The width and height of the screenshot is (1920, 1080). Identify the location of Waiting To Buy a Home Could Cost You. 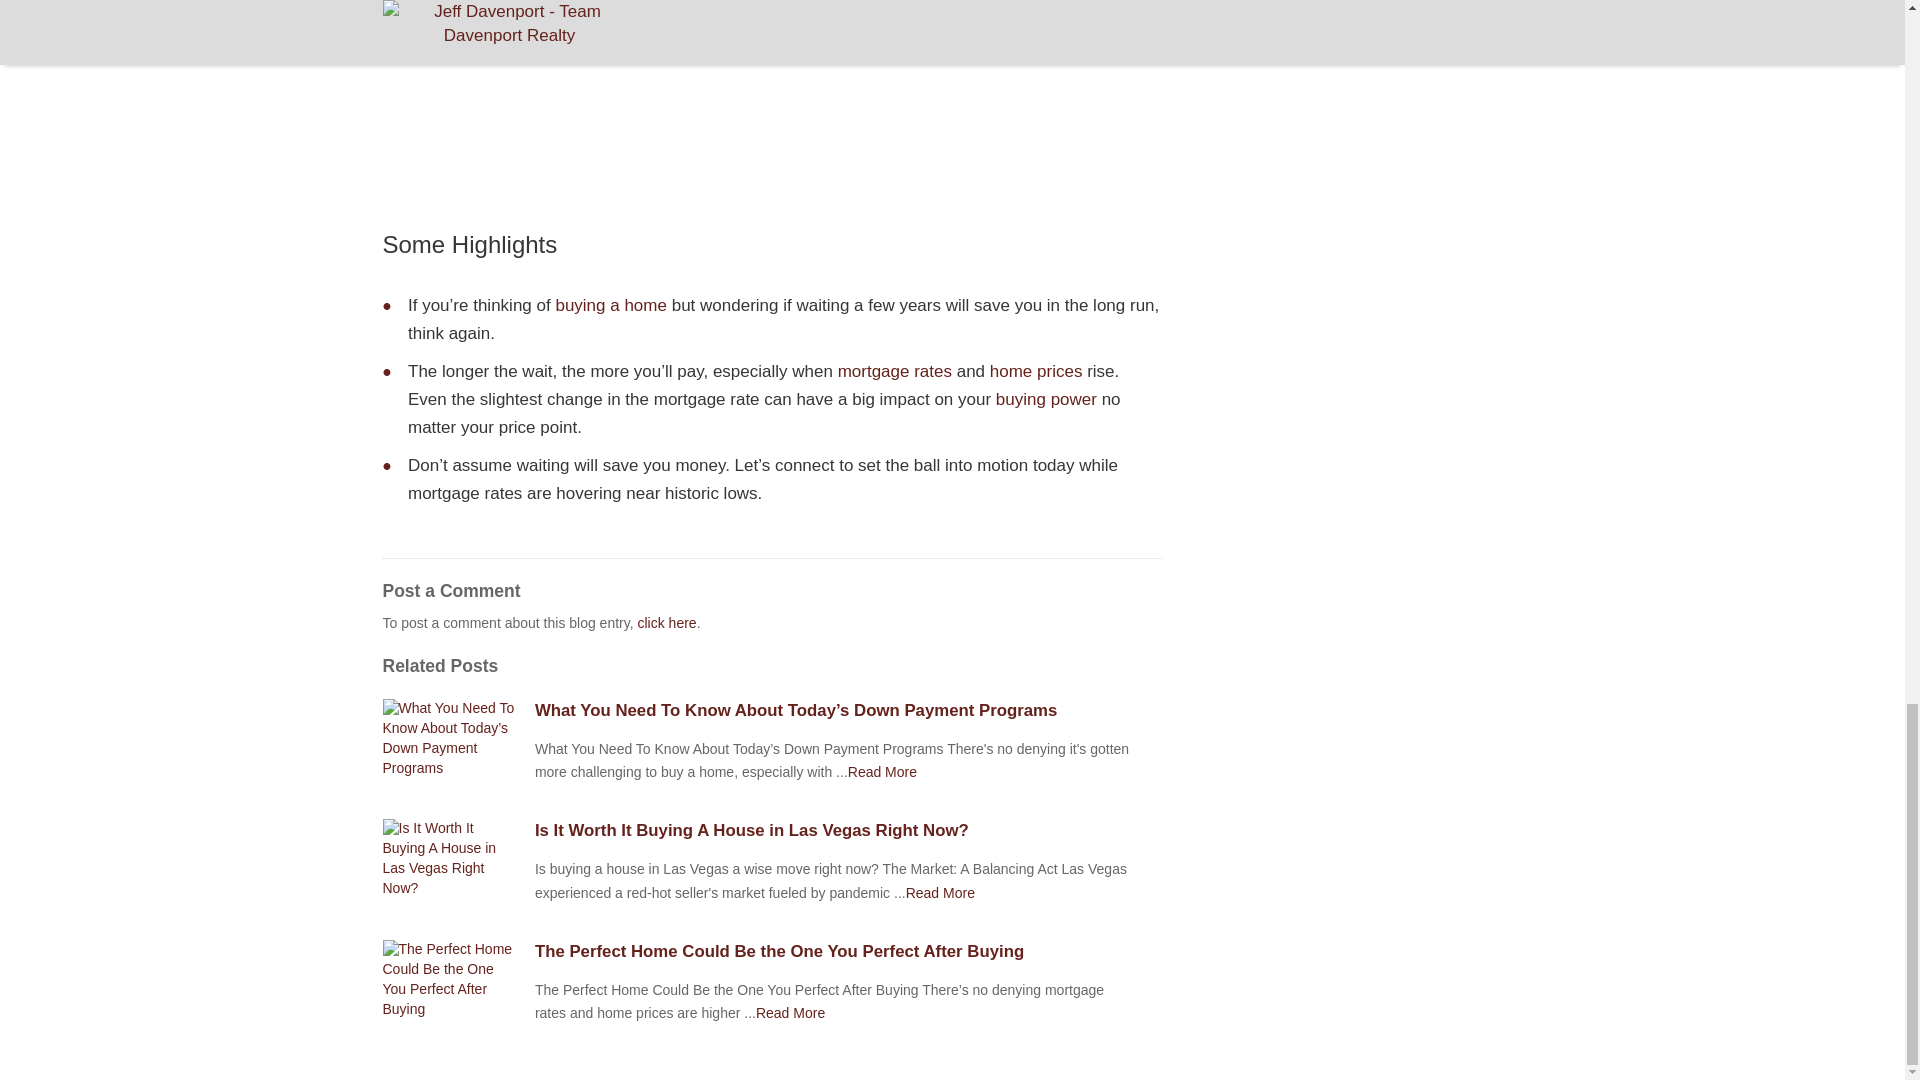
(940, 892).